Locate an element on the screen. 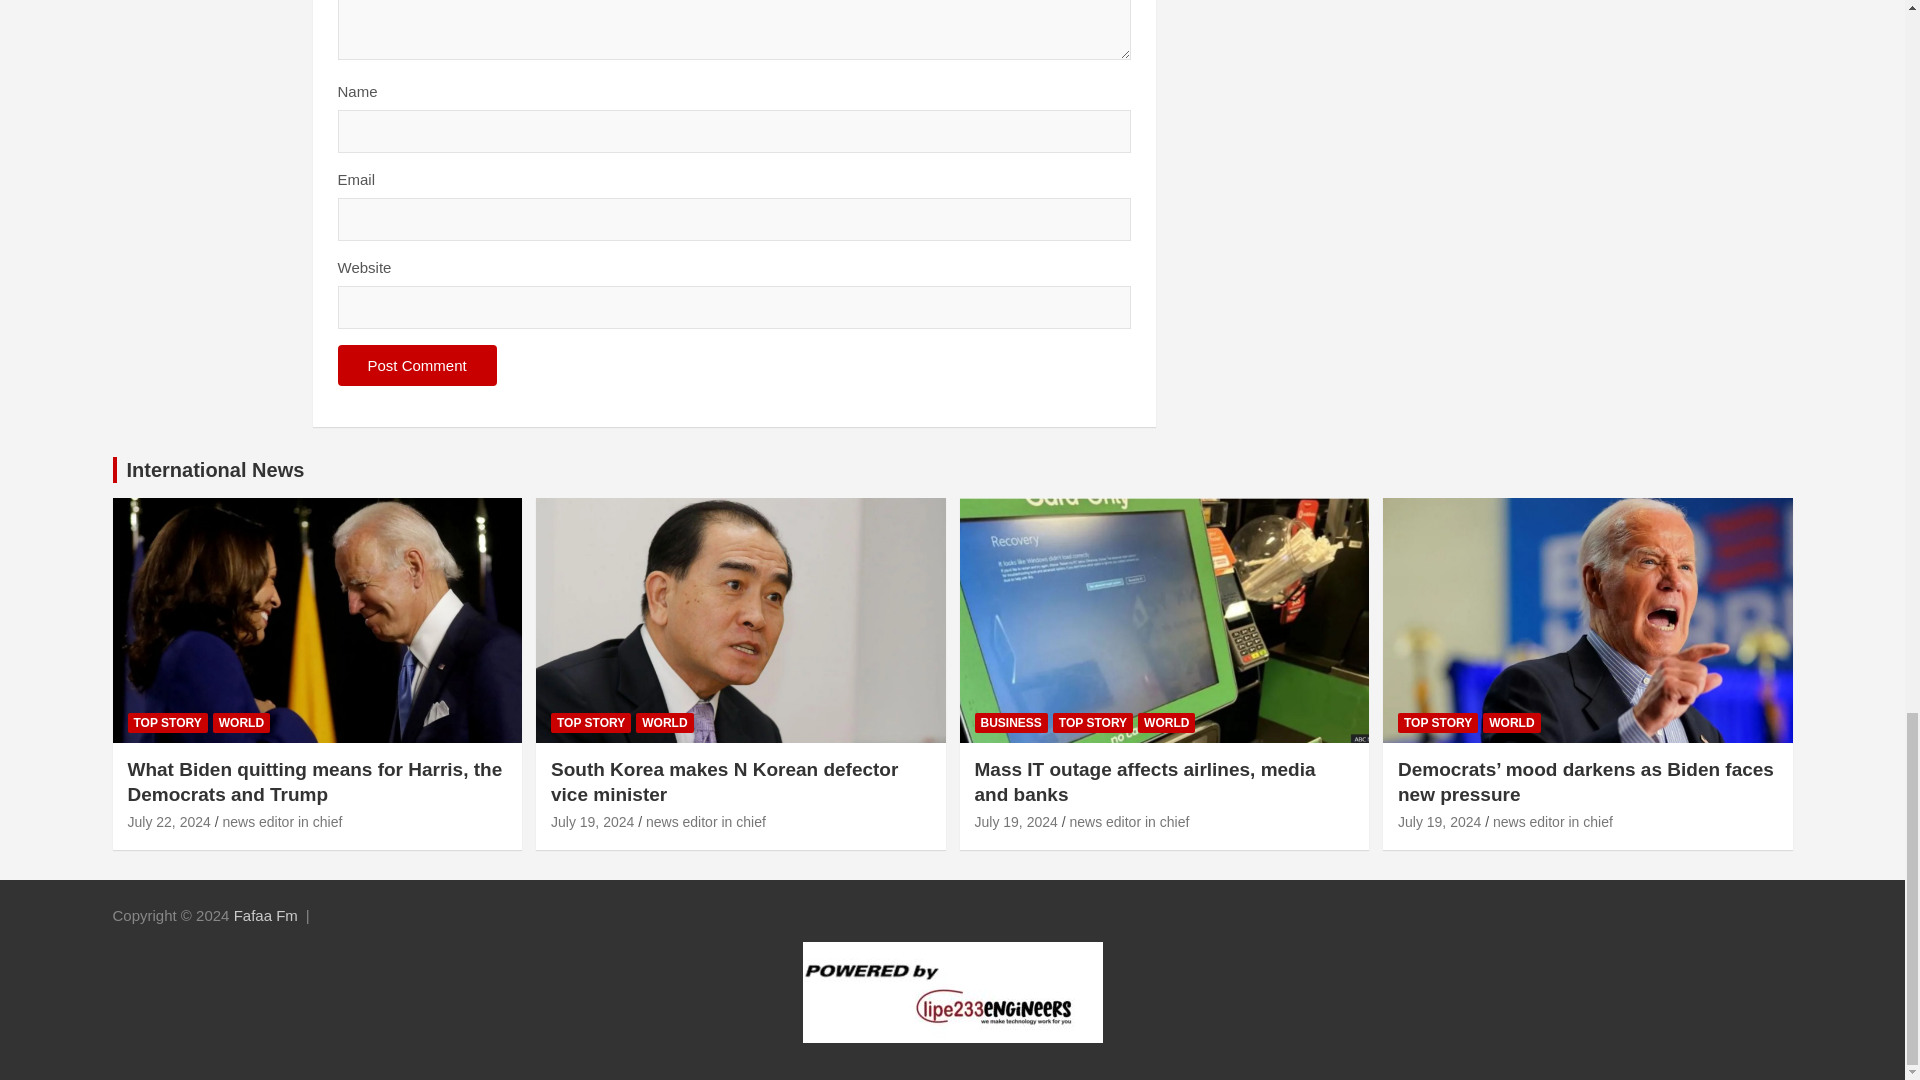 This screenshot has width=1920, height=1080. Post Comment is located at coordinates (417, 364).